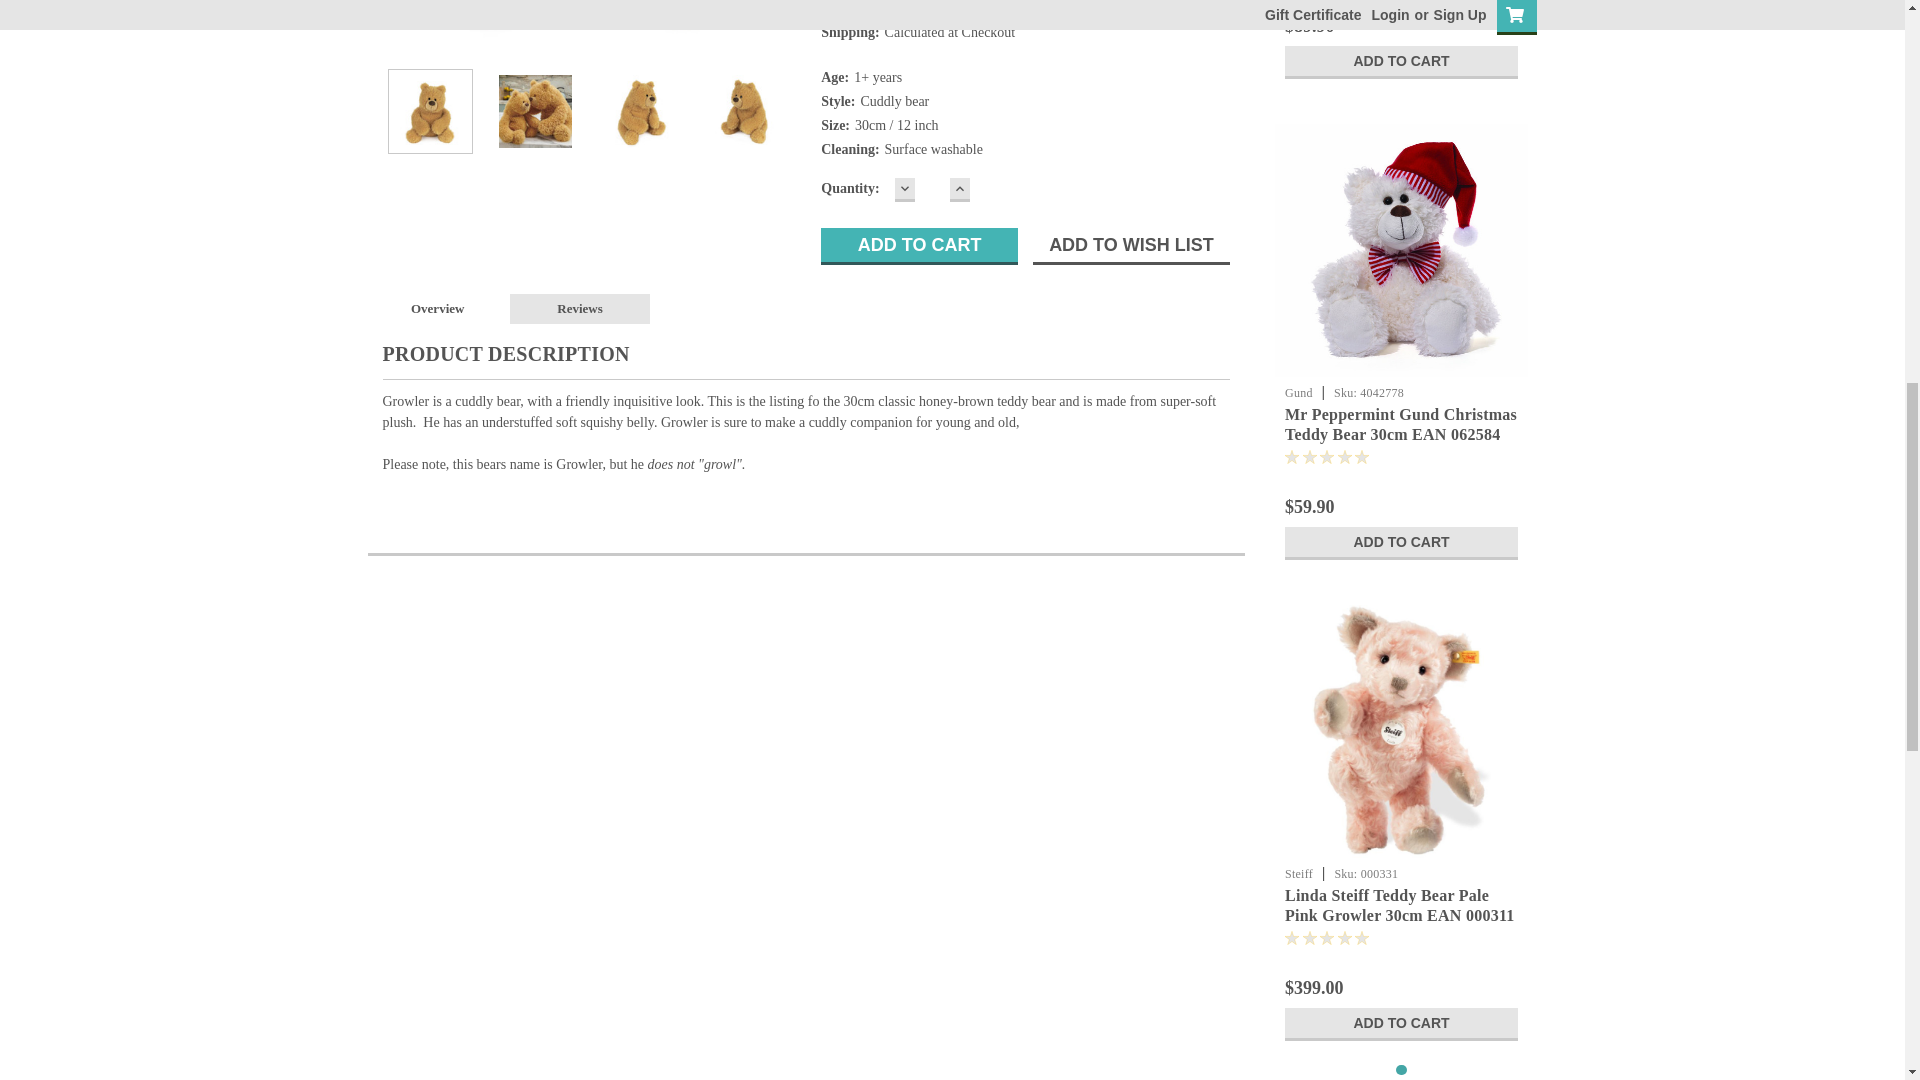  Describe the element at coordinates (932, 189) in the screenshot. I see `1` at that location.